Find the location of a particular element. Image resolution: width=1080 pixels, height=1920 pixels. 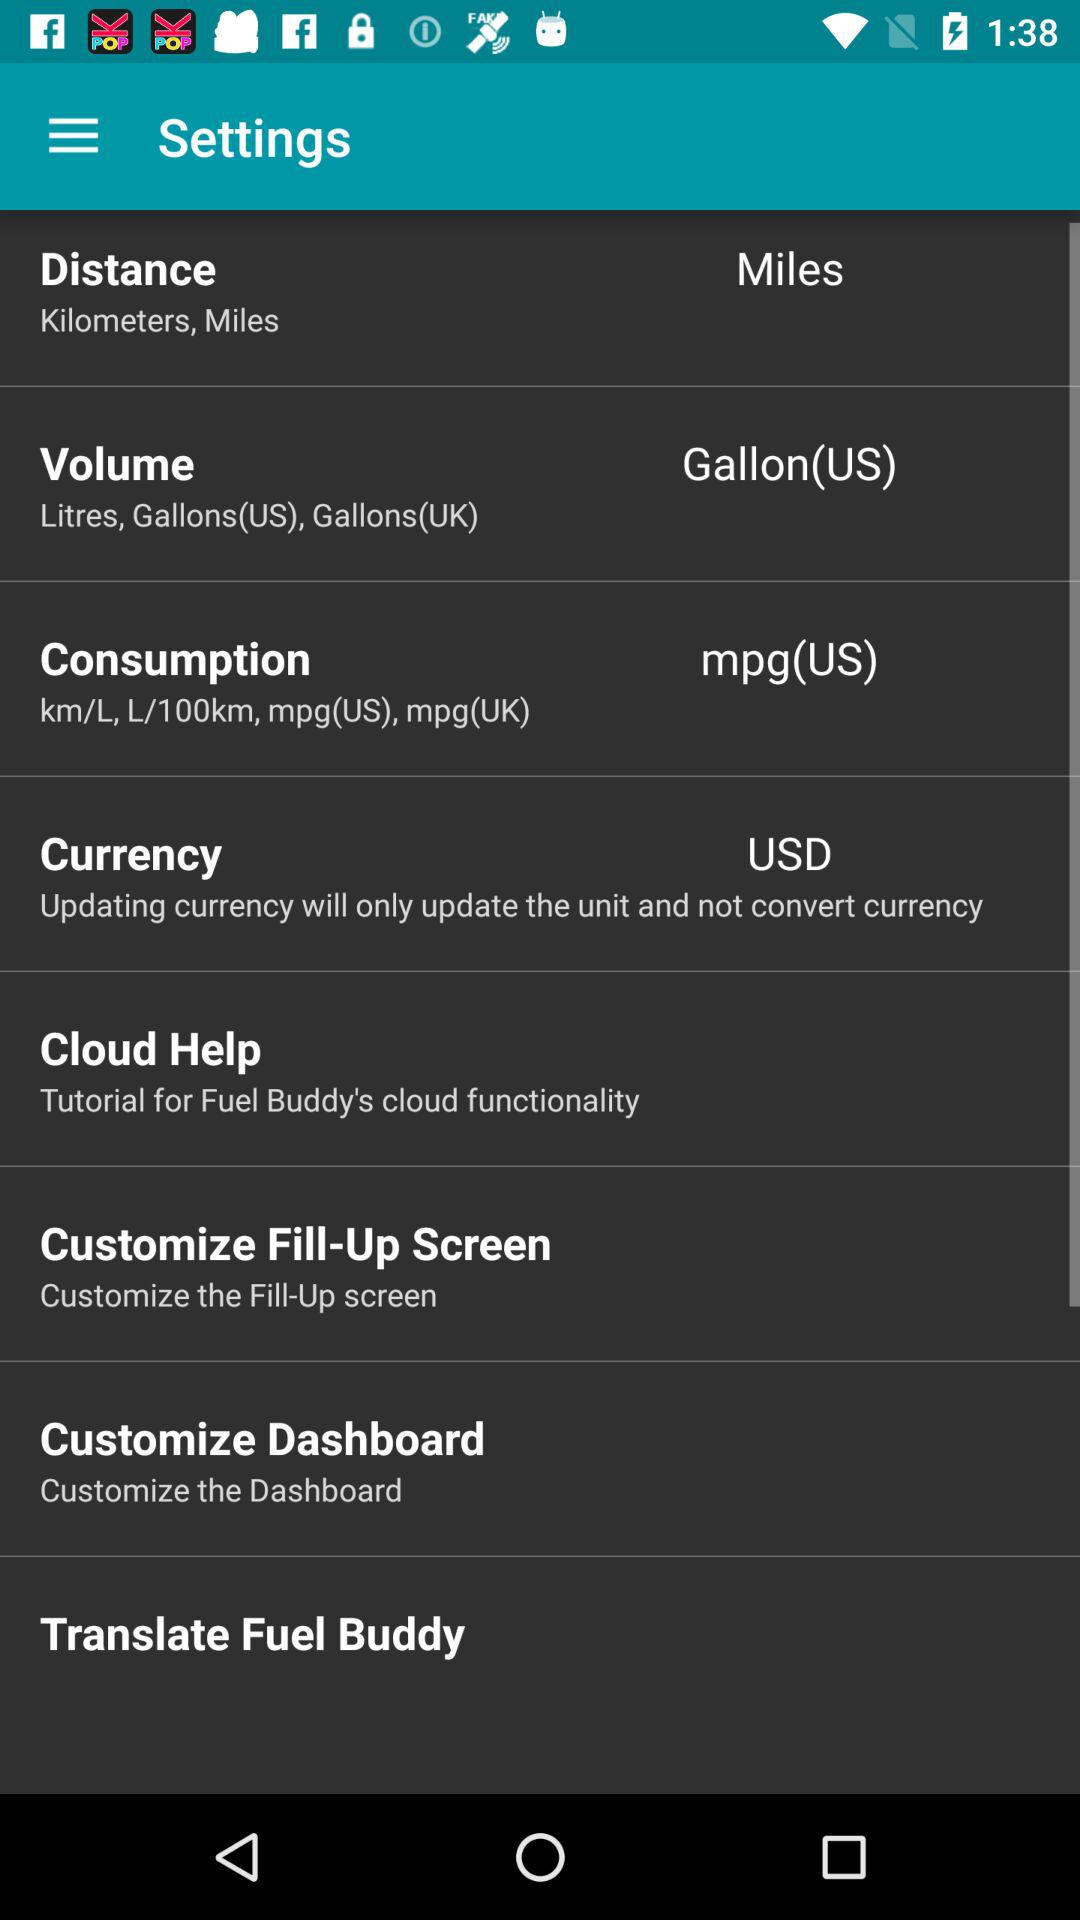

open the item above tutorial for fuel icon is located at coordinates (560, 1047).